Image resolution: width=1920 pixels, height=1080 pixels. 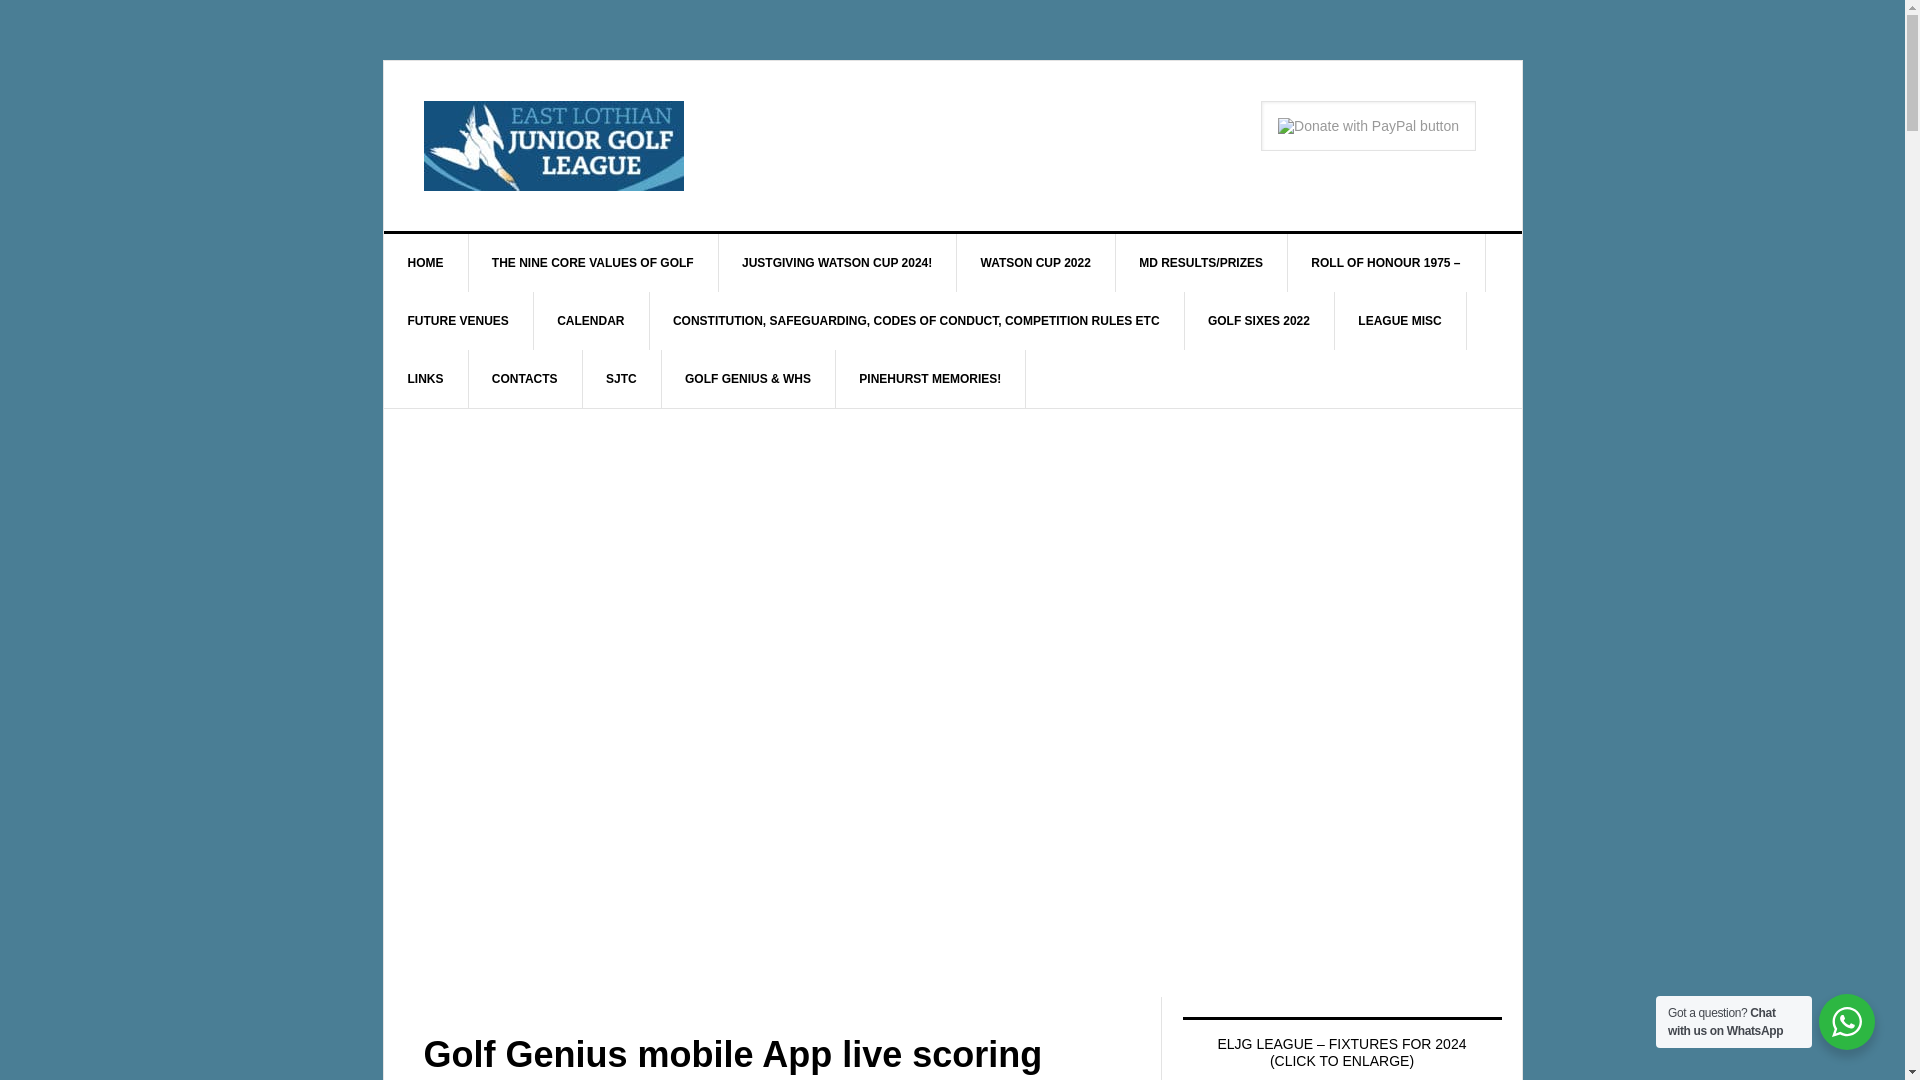 I want to click on WATSON CUP 2022, so click(x=1036, y=262).